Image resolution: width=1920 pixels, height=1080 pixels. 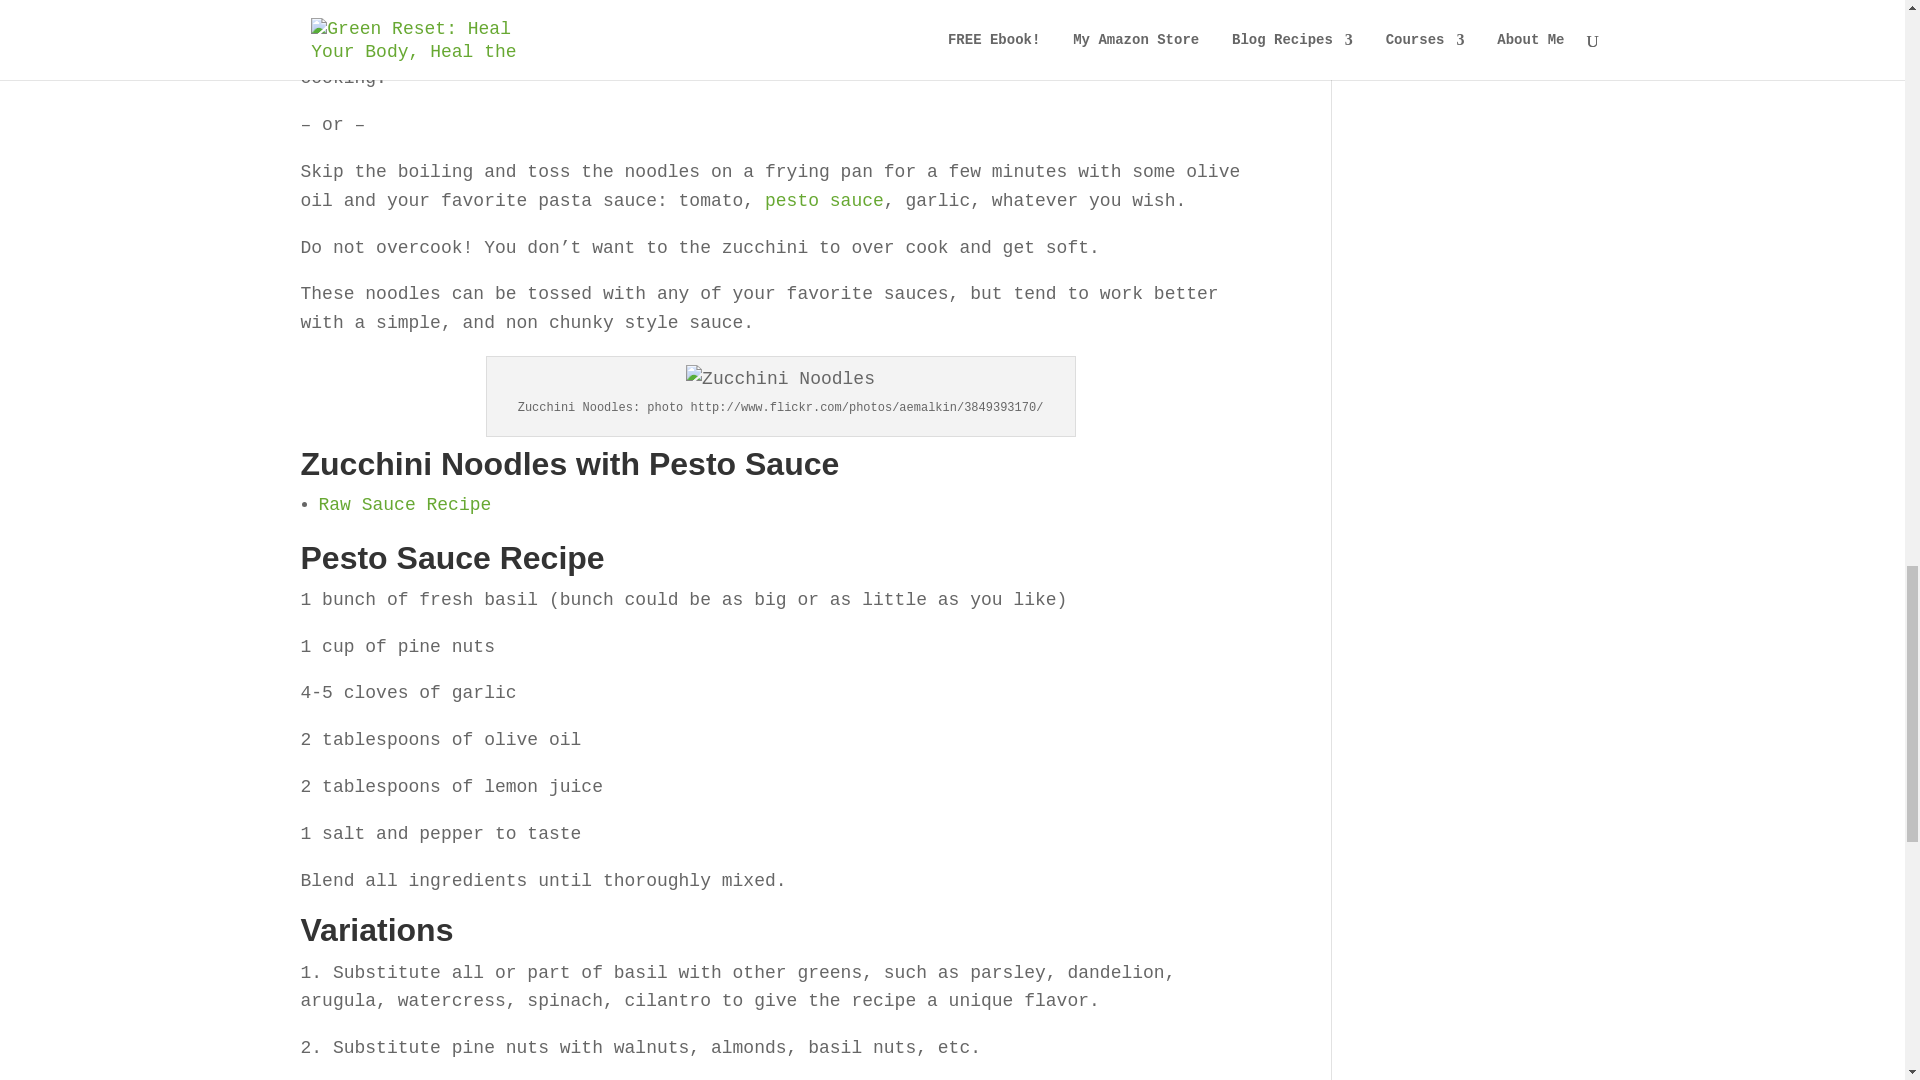 What do you see at coordinates (780, 380) in the screenshot?
I see `Zucchini Noodles` at bounding box center [780, 380].